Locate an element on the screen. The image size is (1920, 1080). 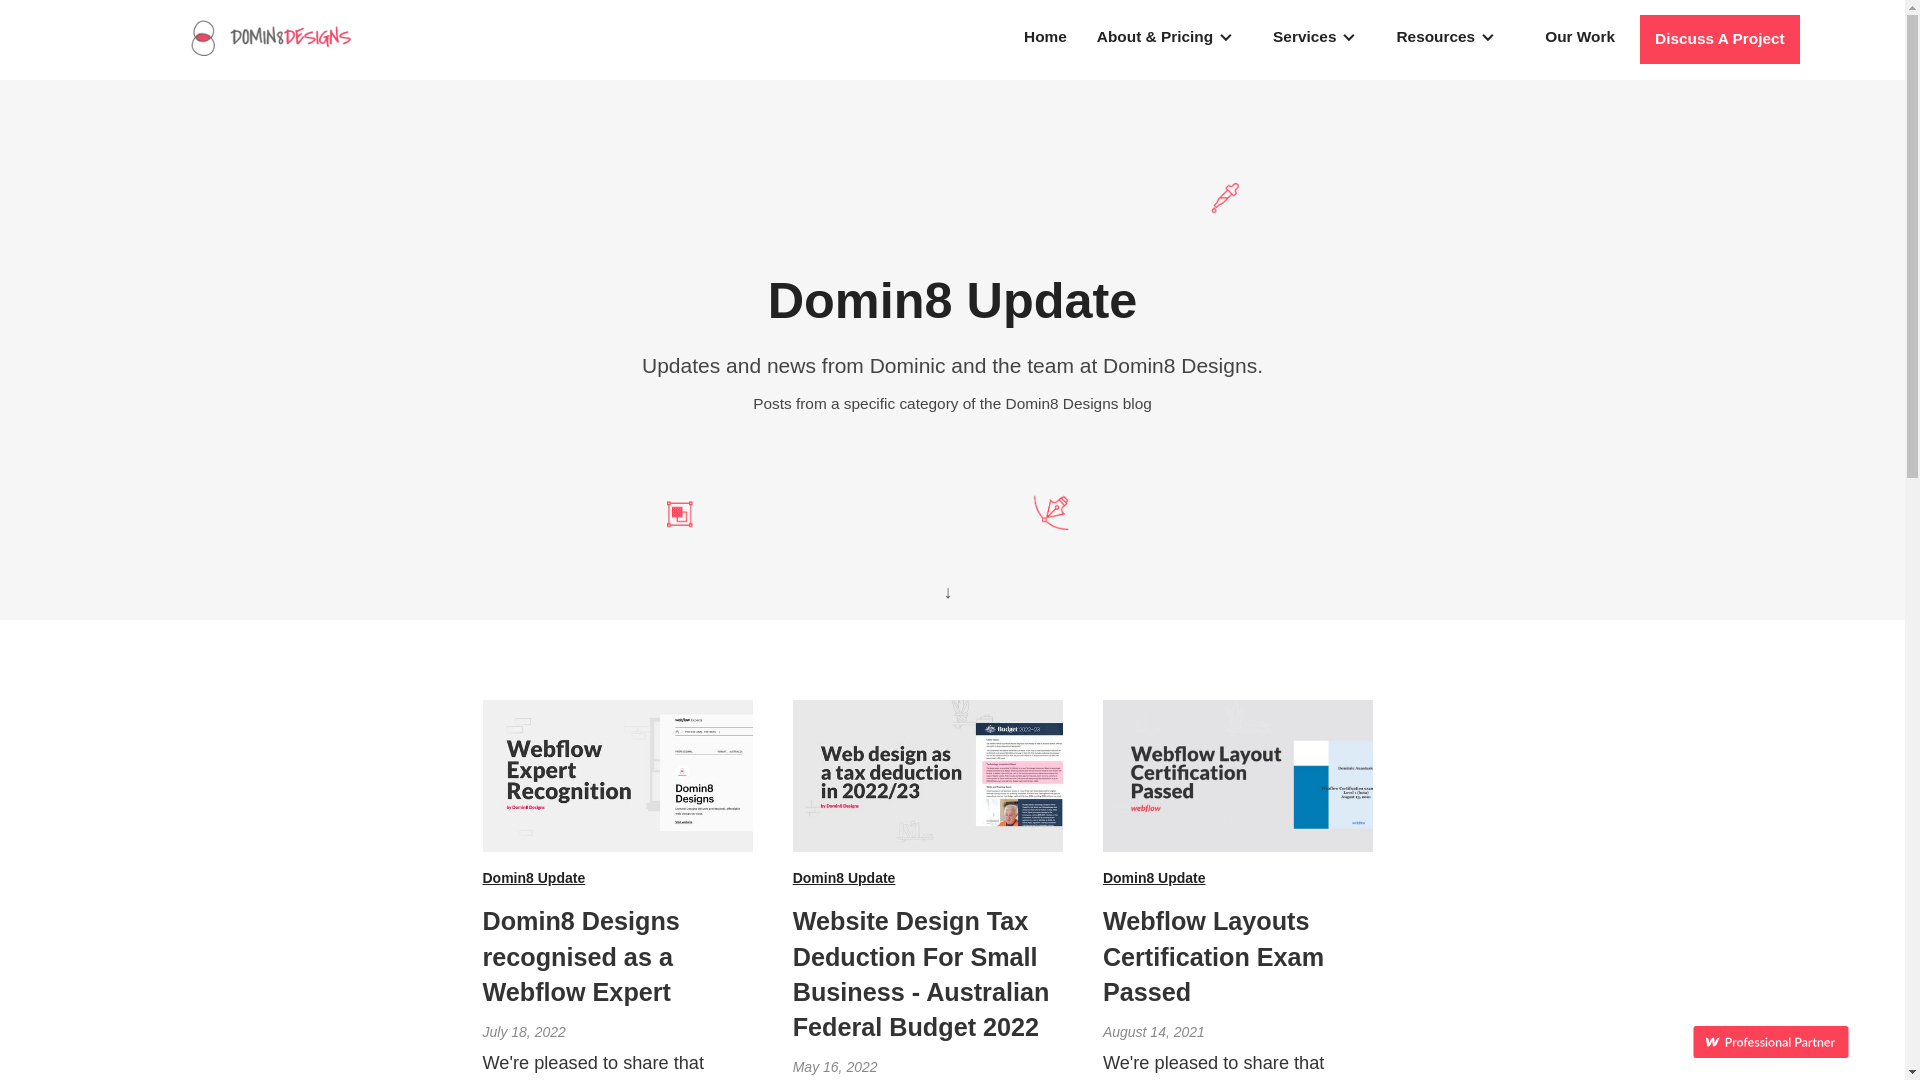
Domin8 Update is located at coordinates (617, 880).